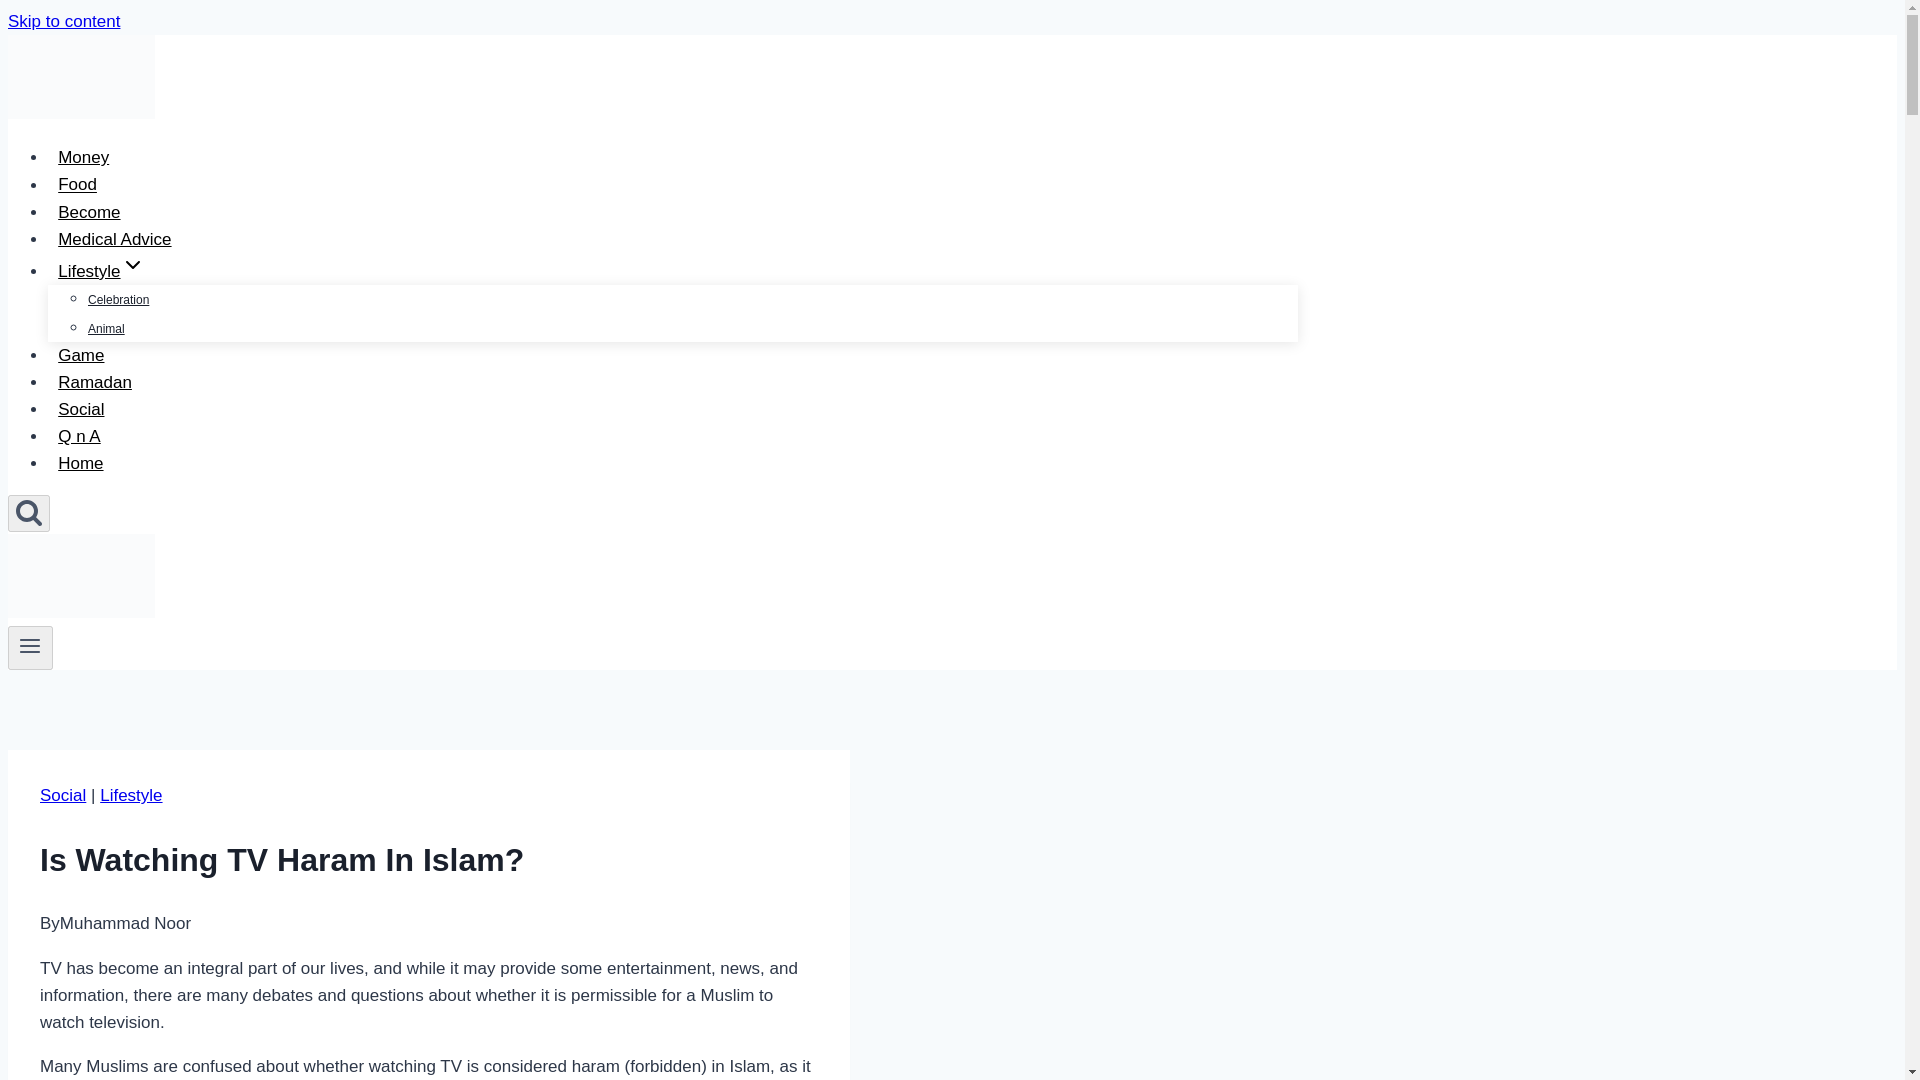  Describe the element at coordinates (82, 354) in the screenshot. I see `Game` at that location.